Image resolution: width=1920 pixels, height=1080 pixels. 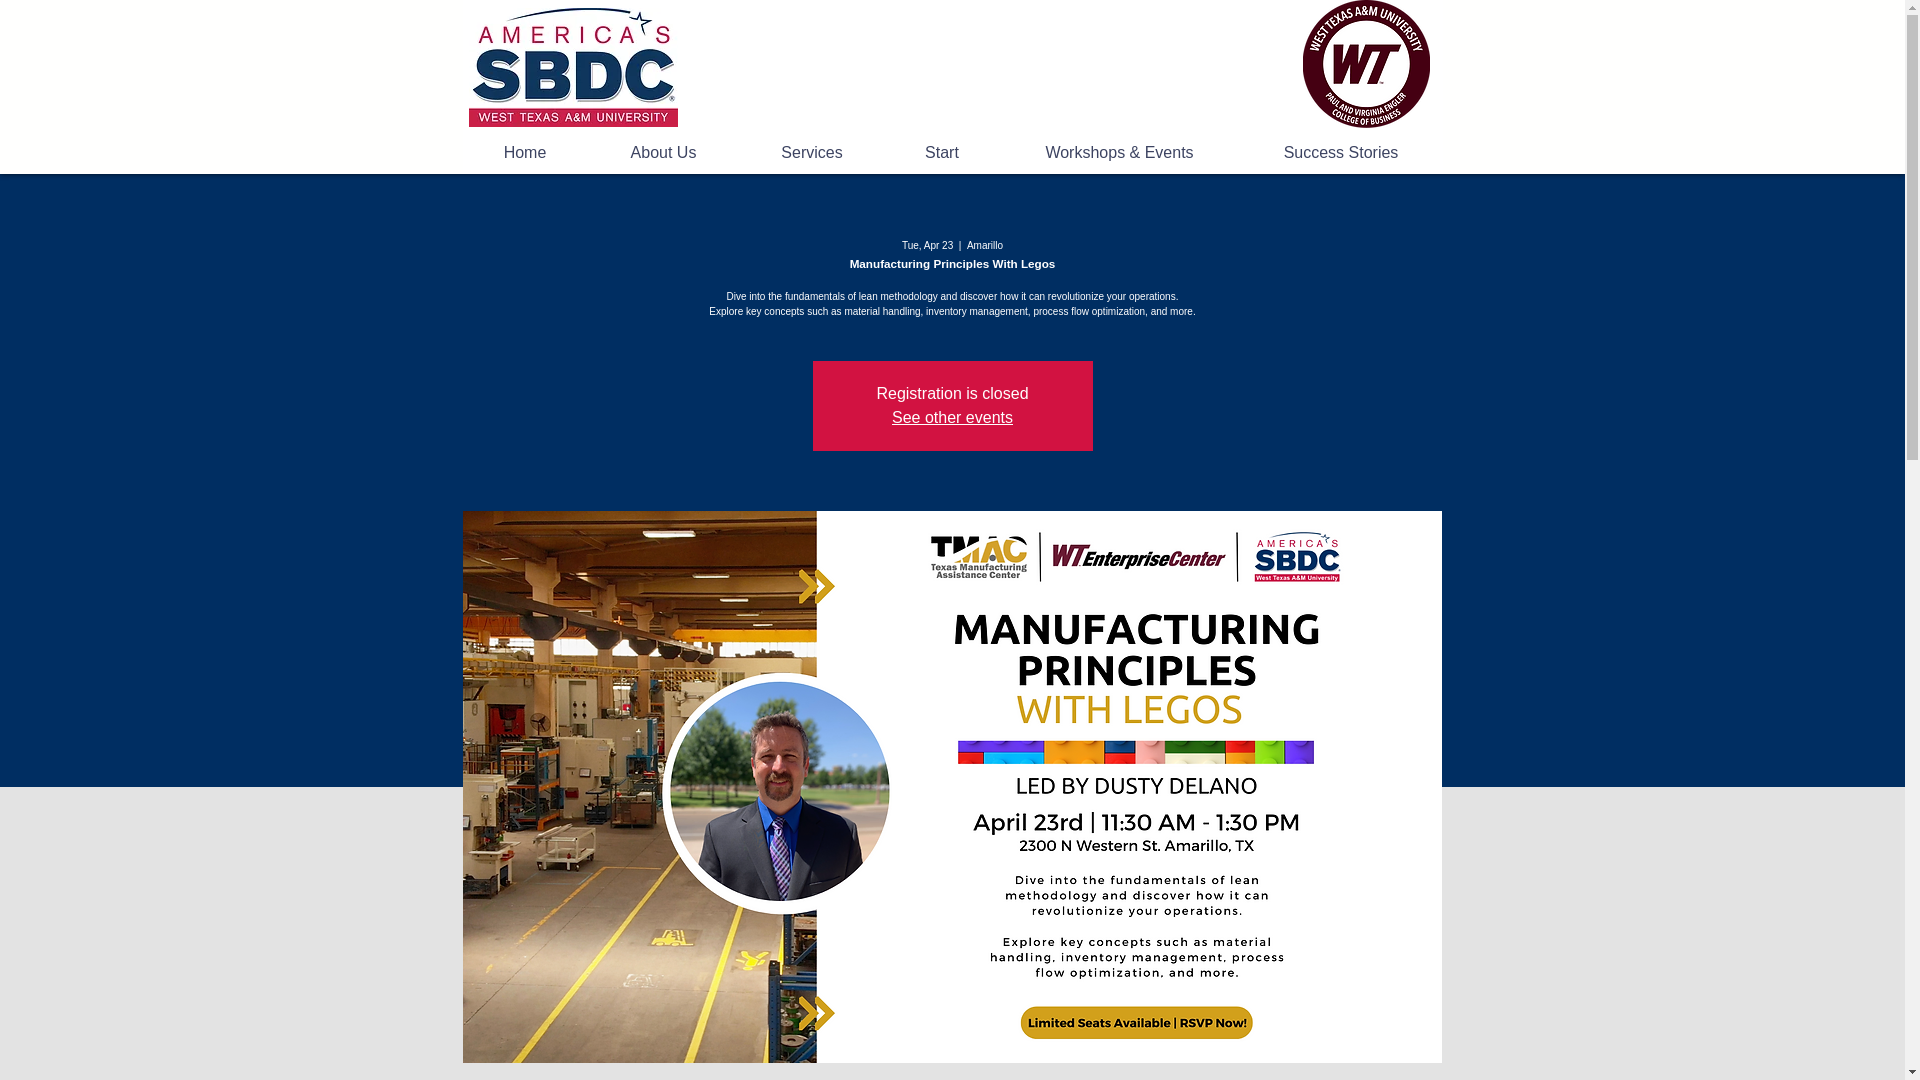 I want to click on Home, so click(x=524, y=153).